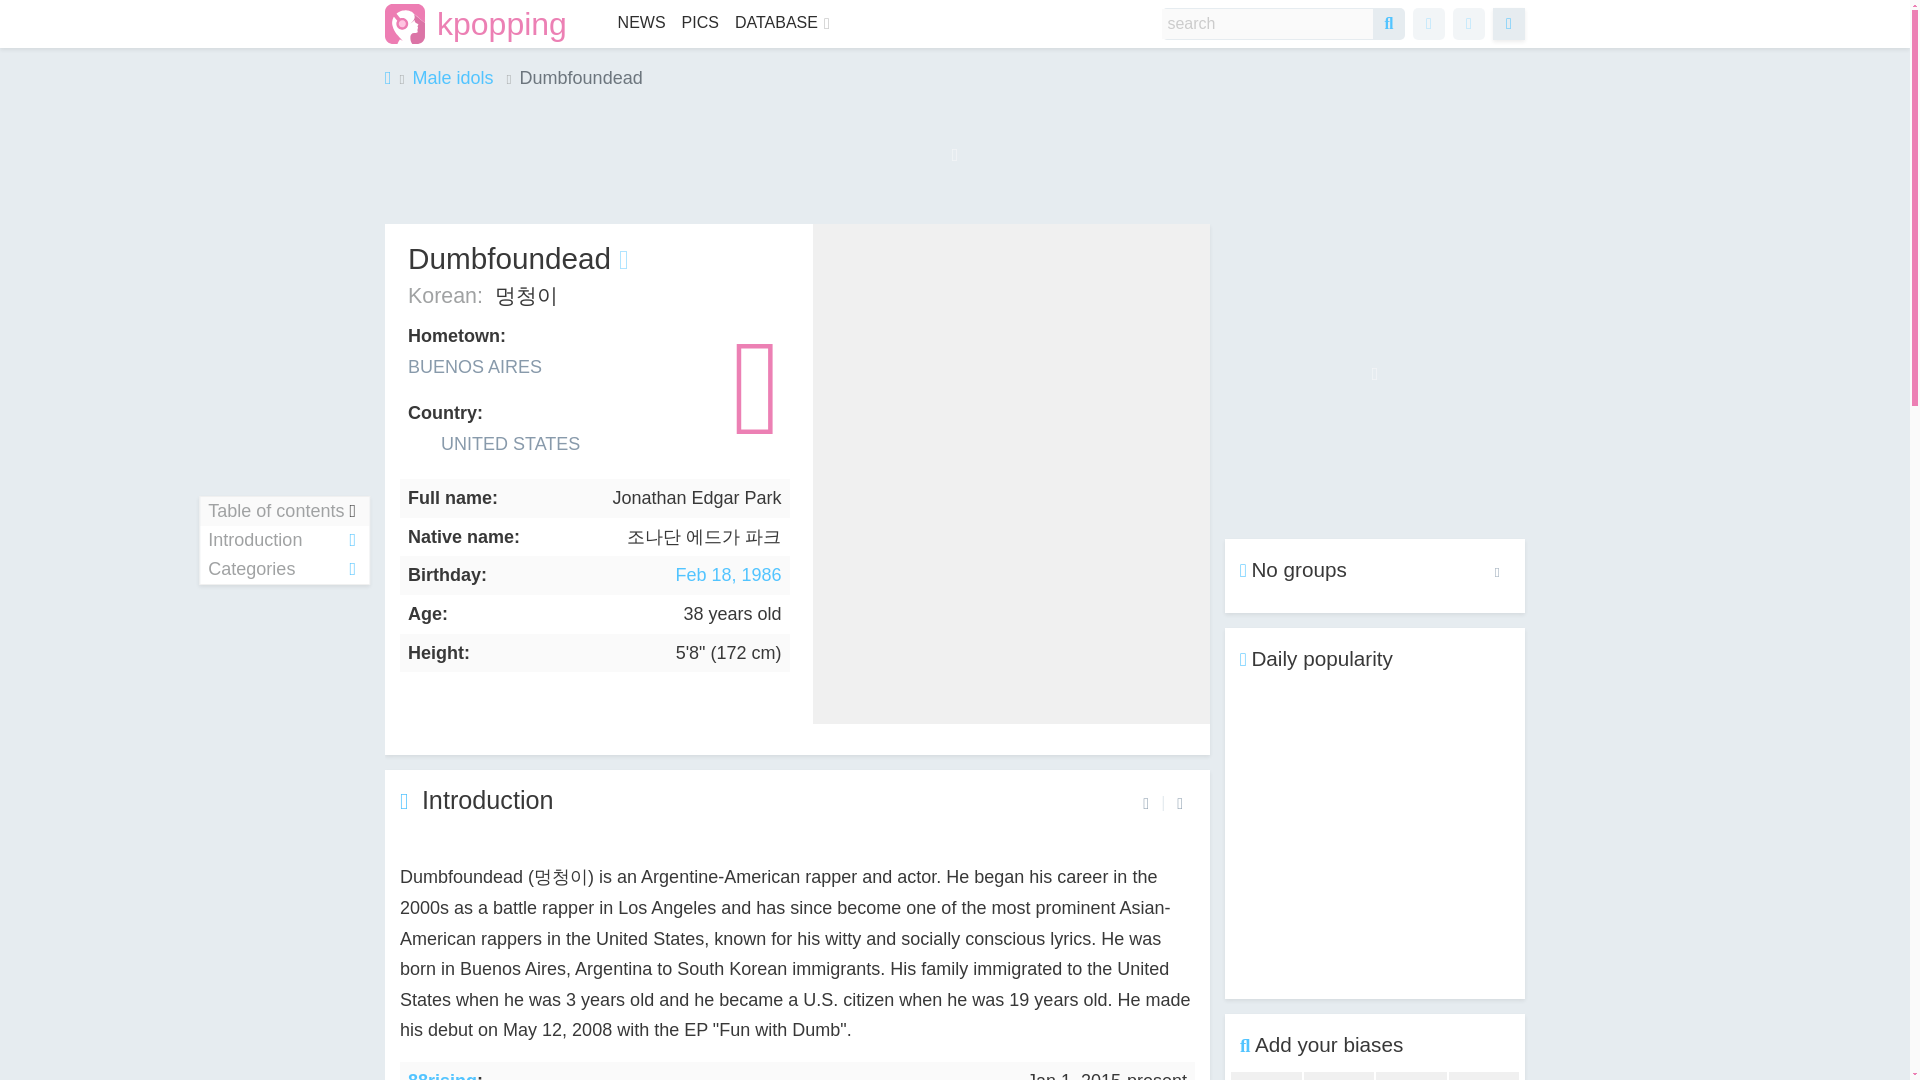  What do you see at coordinates (488, 800) in the screenshot?
I see `Introduction` at bounding box center [488, 800].